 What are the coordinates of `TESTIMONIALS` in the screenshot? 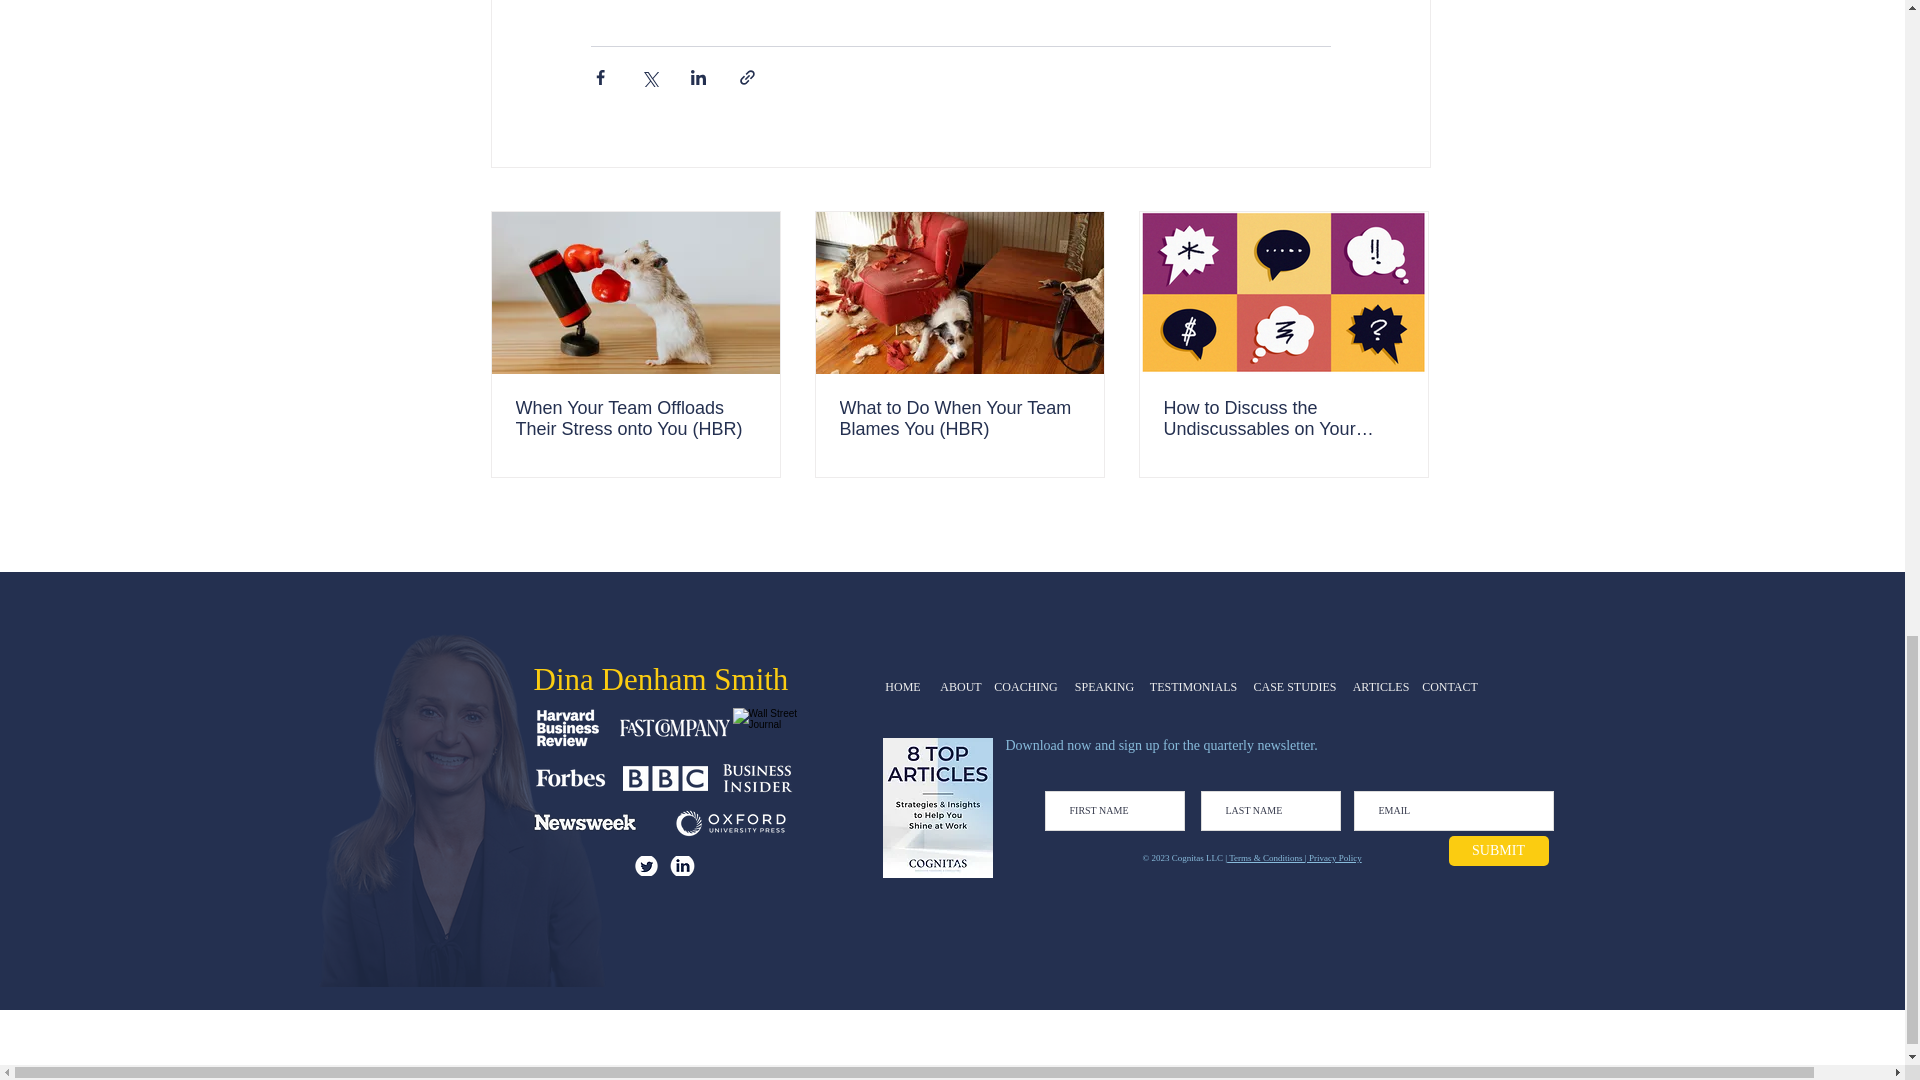 It's located at (1194, 687).